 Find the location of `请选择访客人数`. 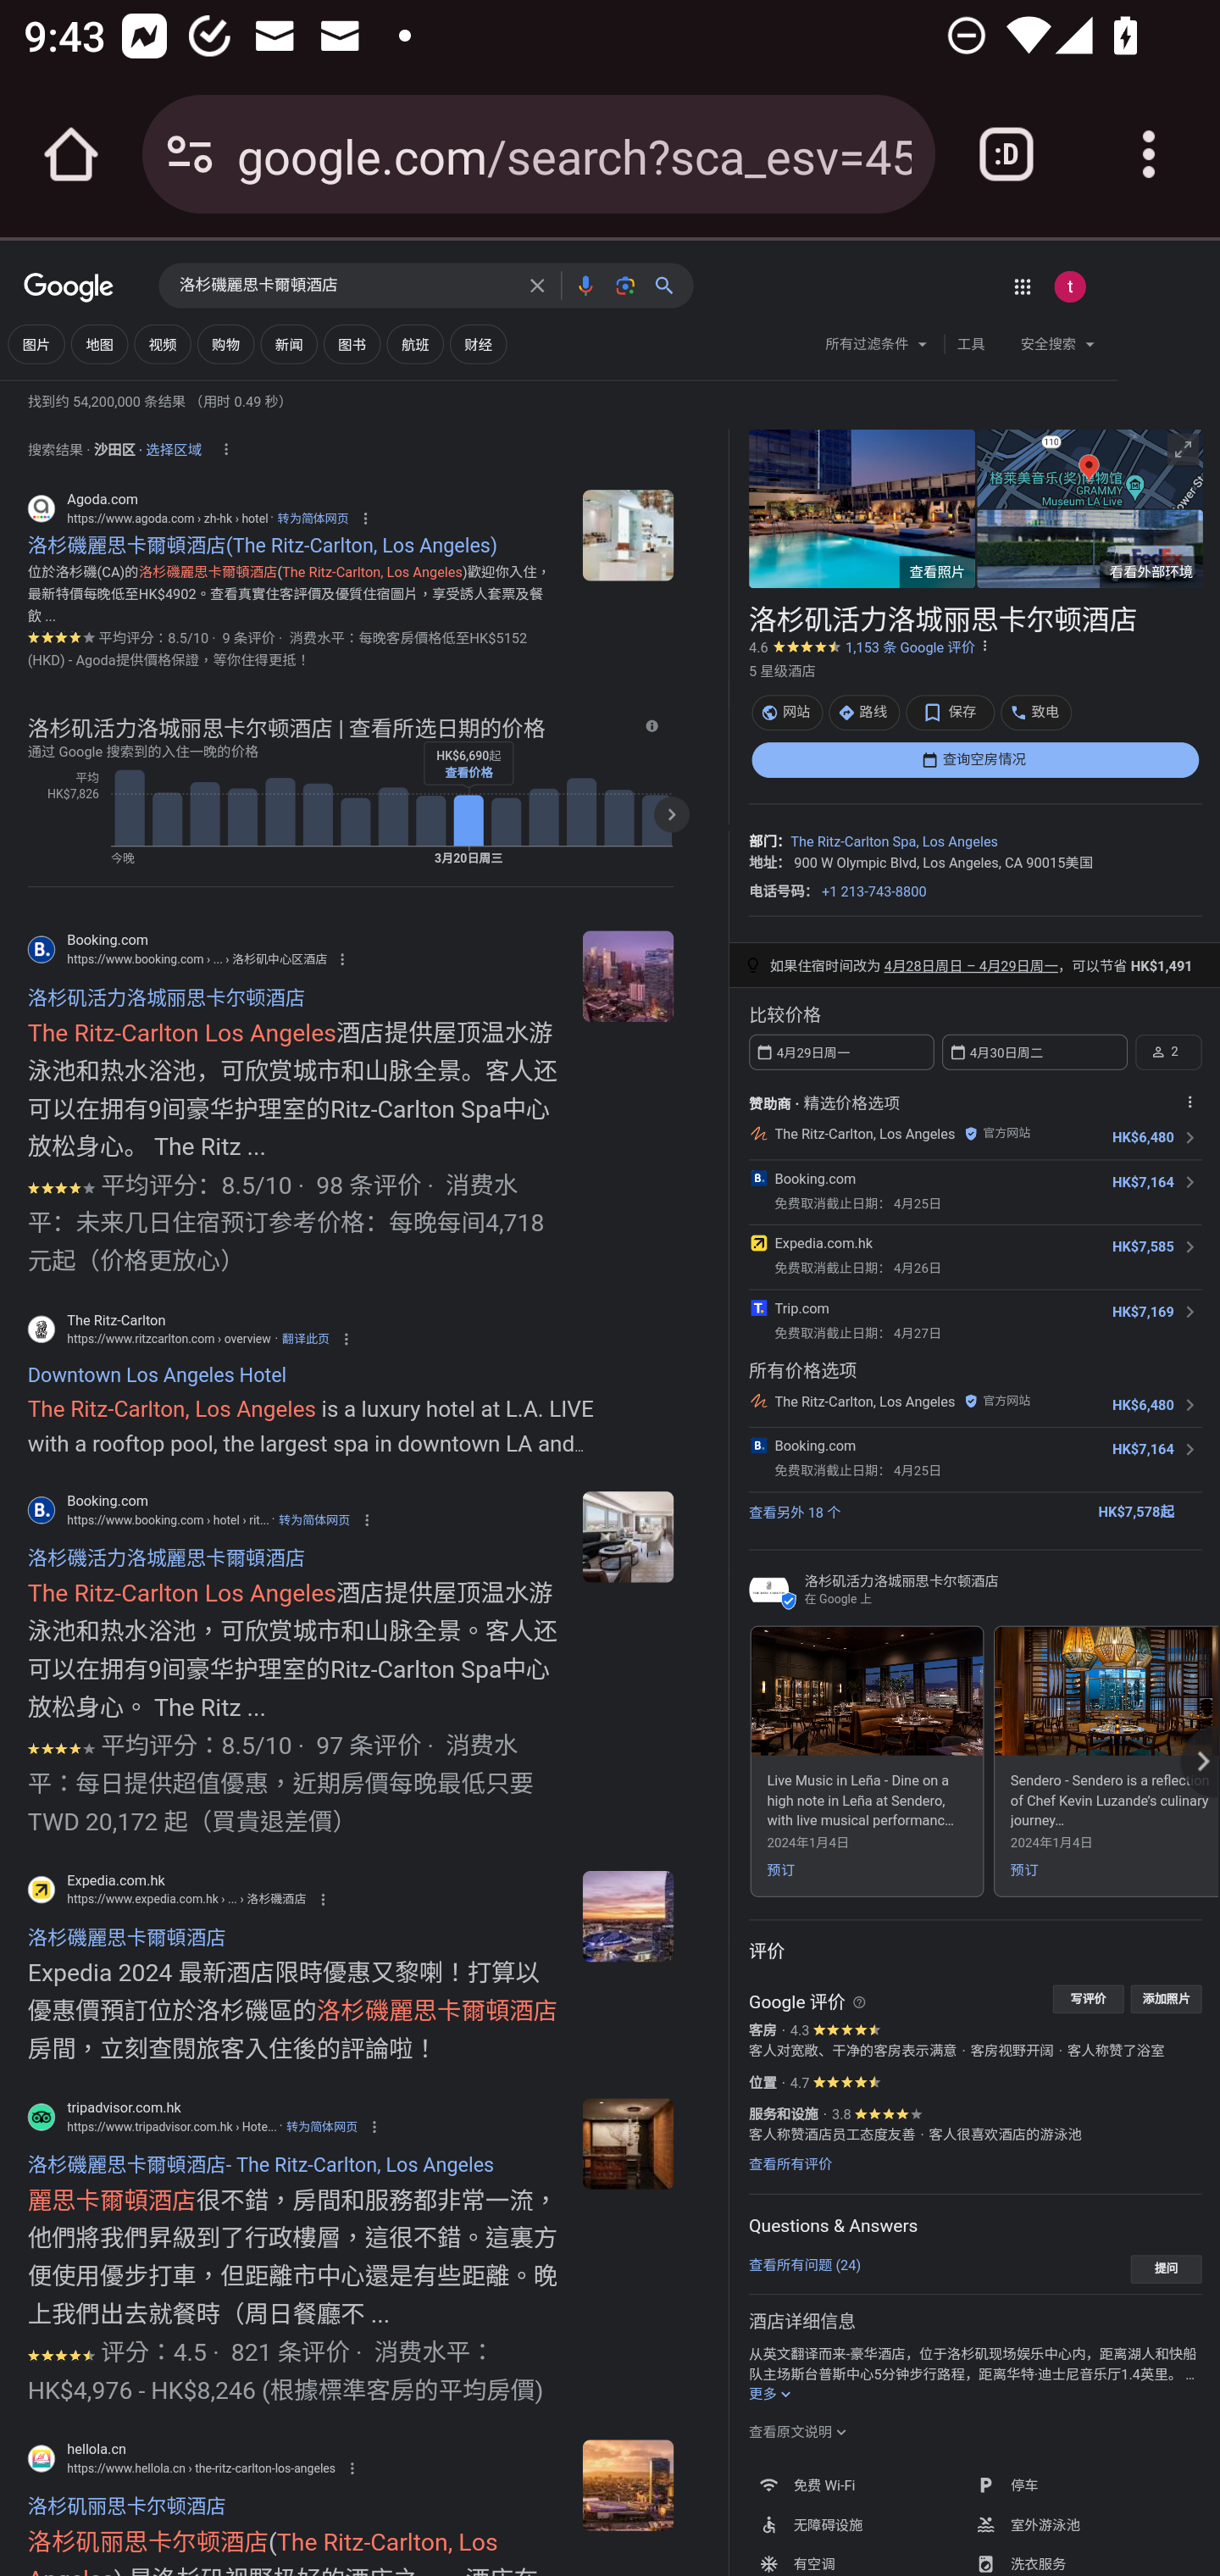

请选择访客人数 is located at coordinates (1167, 1051).